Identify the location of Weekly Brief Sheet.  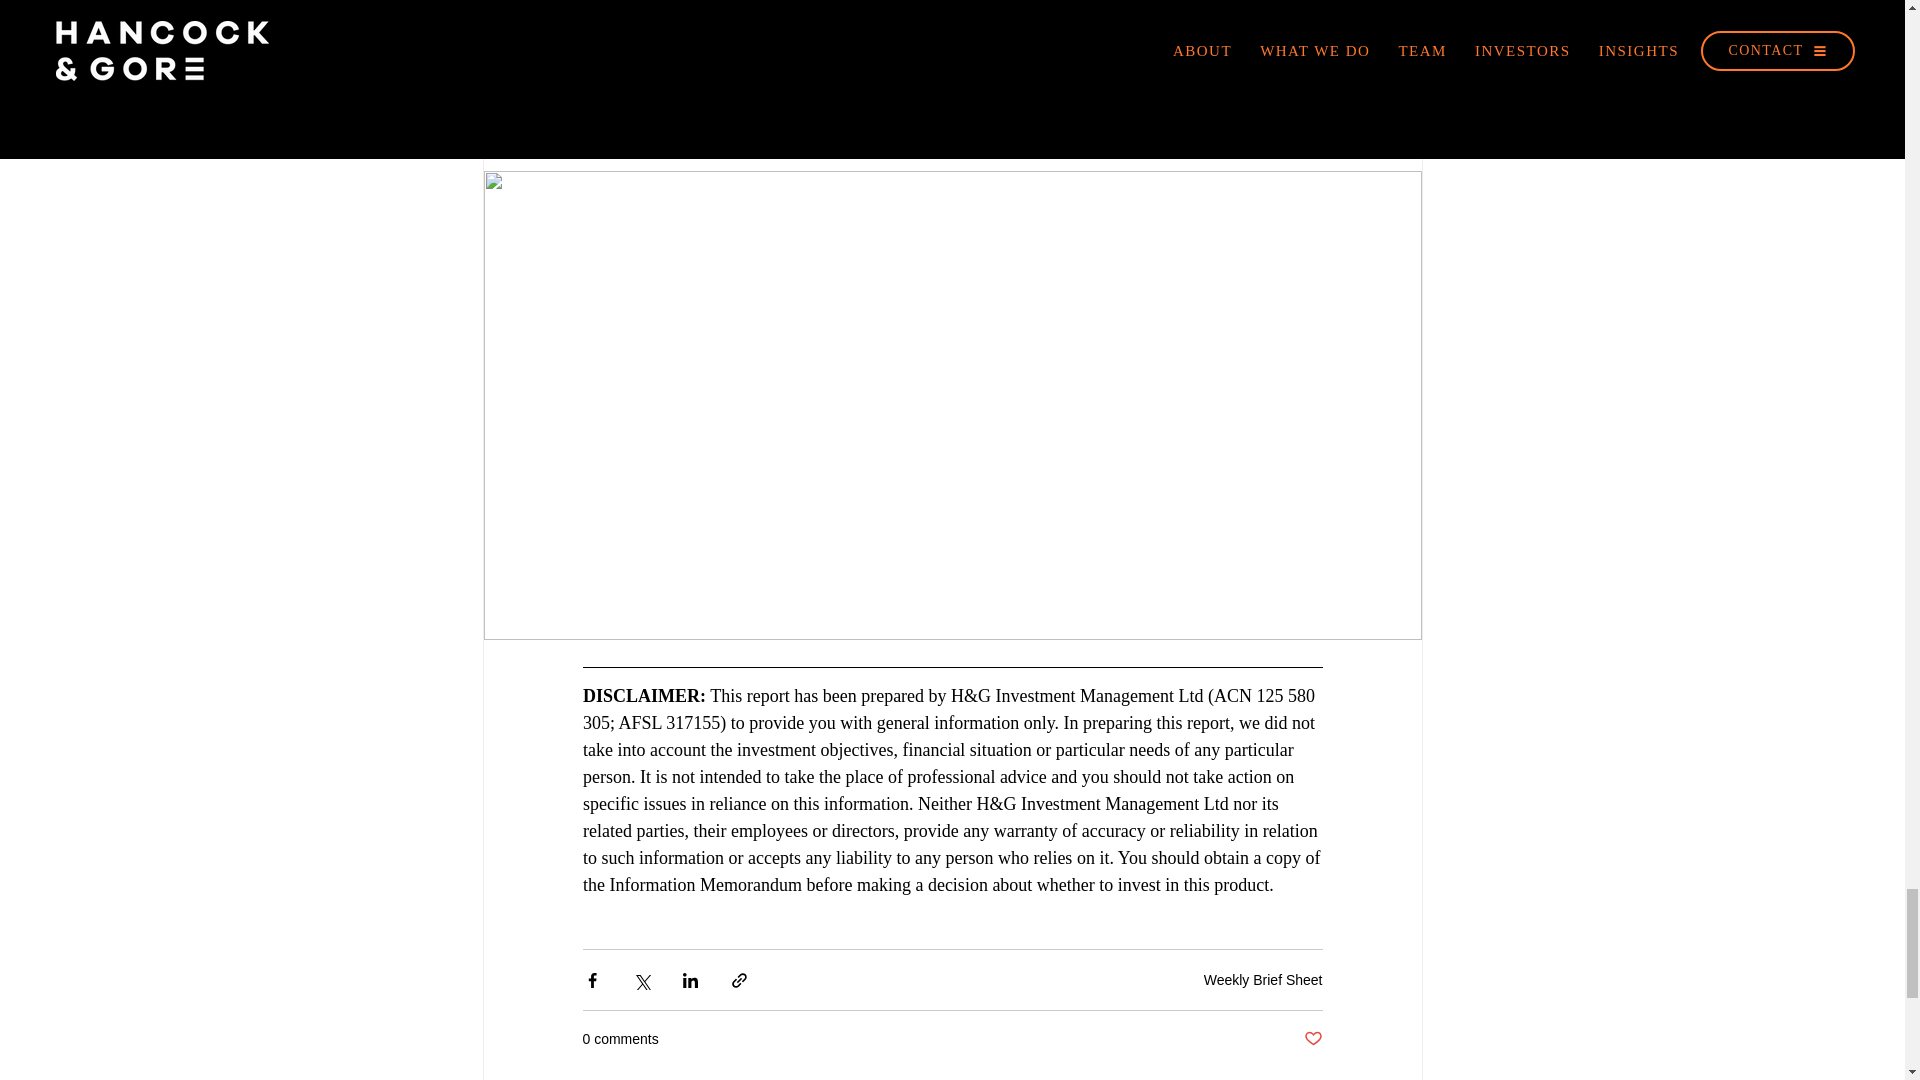
(1262, 980).